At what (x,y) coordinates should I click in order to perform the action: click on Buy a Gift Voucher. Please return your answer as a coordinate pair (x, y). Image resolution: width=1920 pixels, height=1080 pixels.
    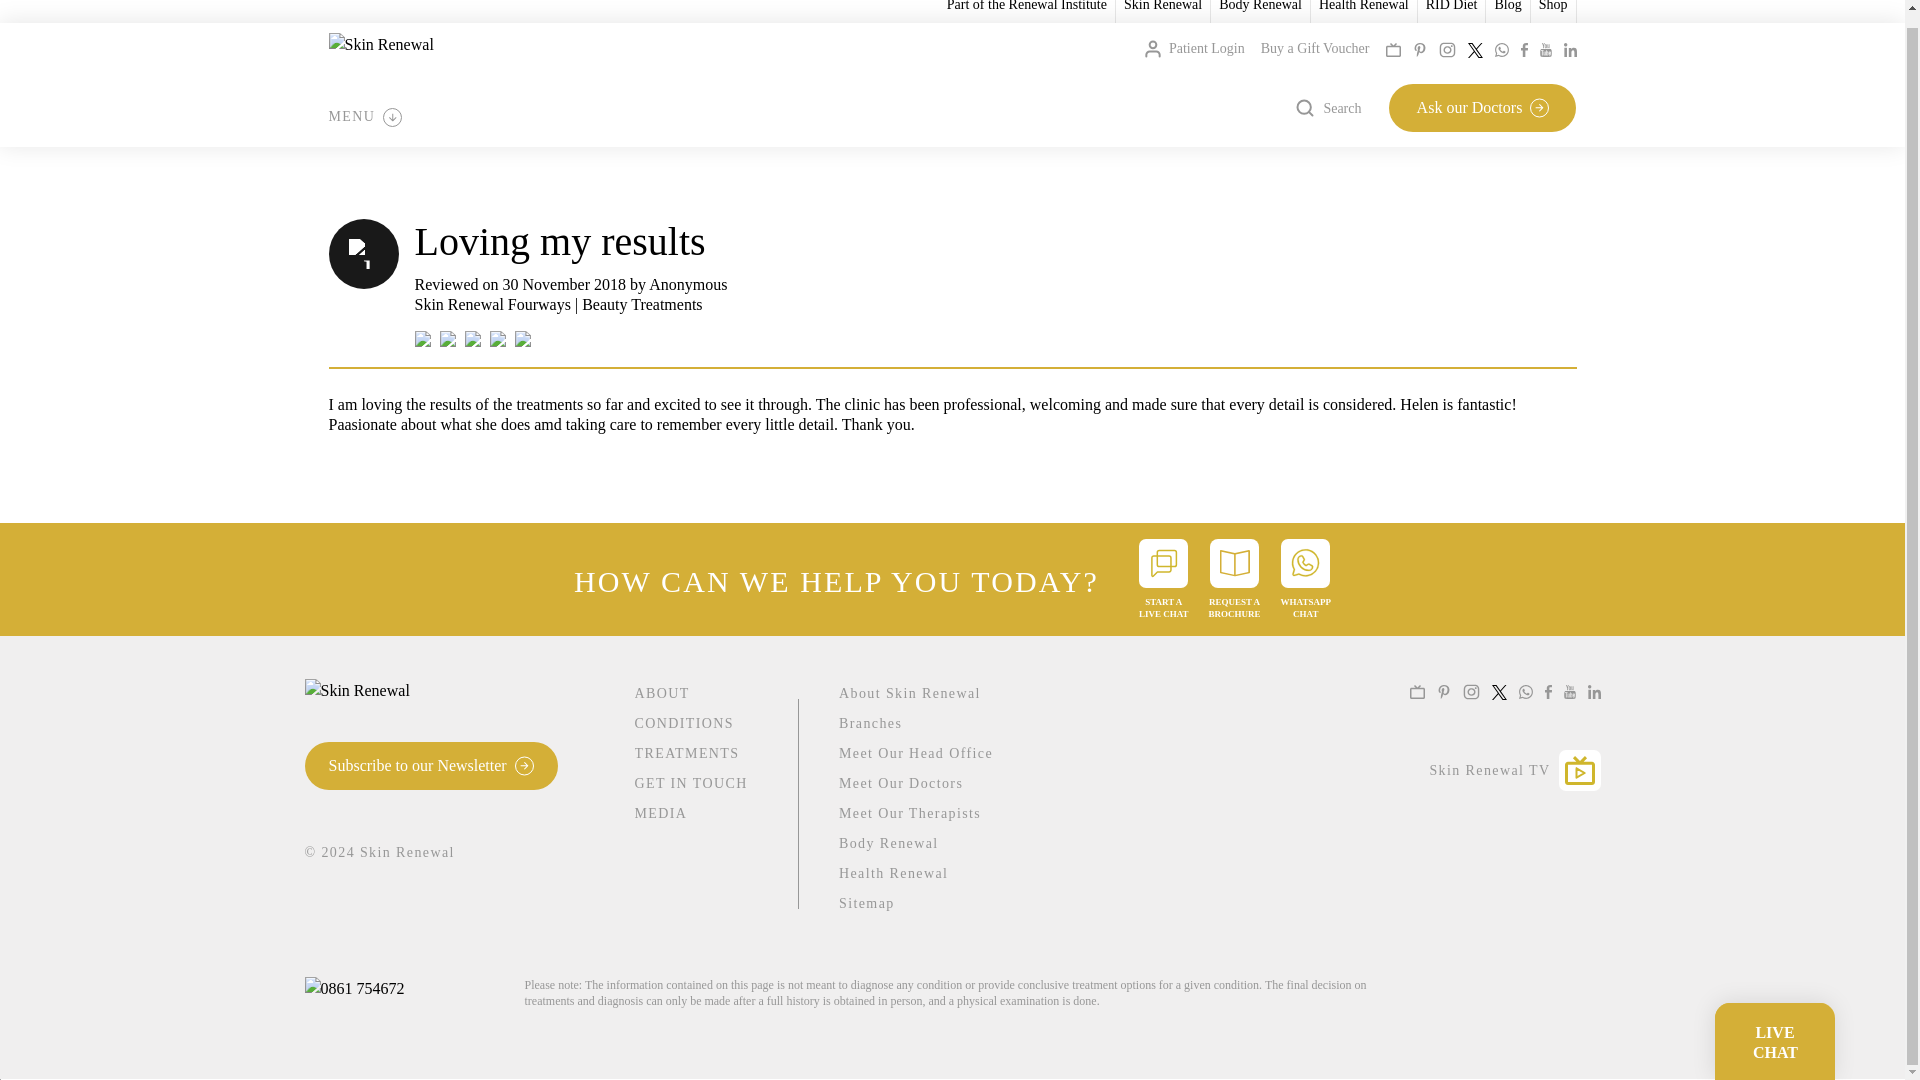
    Looking at the image, I should click on (1316, 48).